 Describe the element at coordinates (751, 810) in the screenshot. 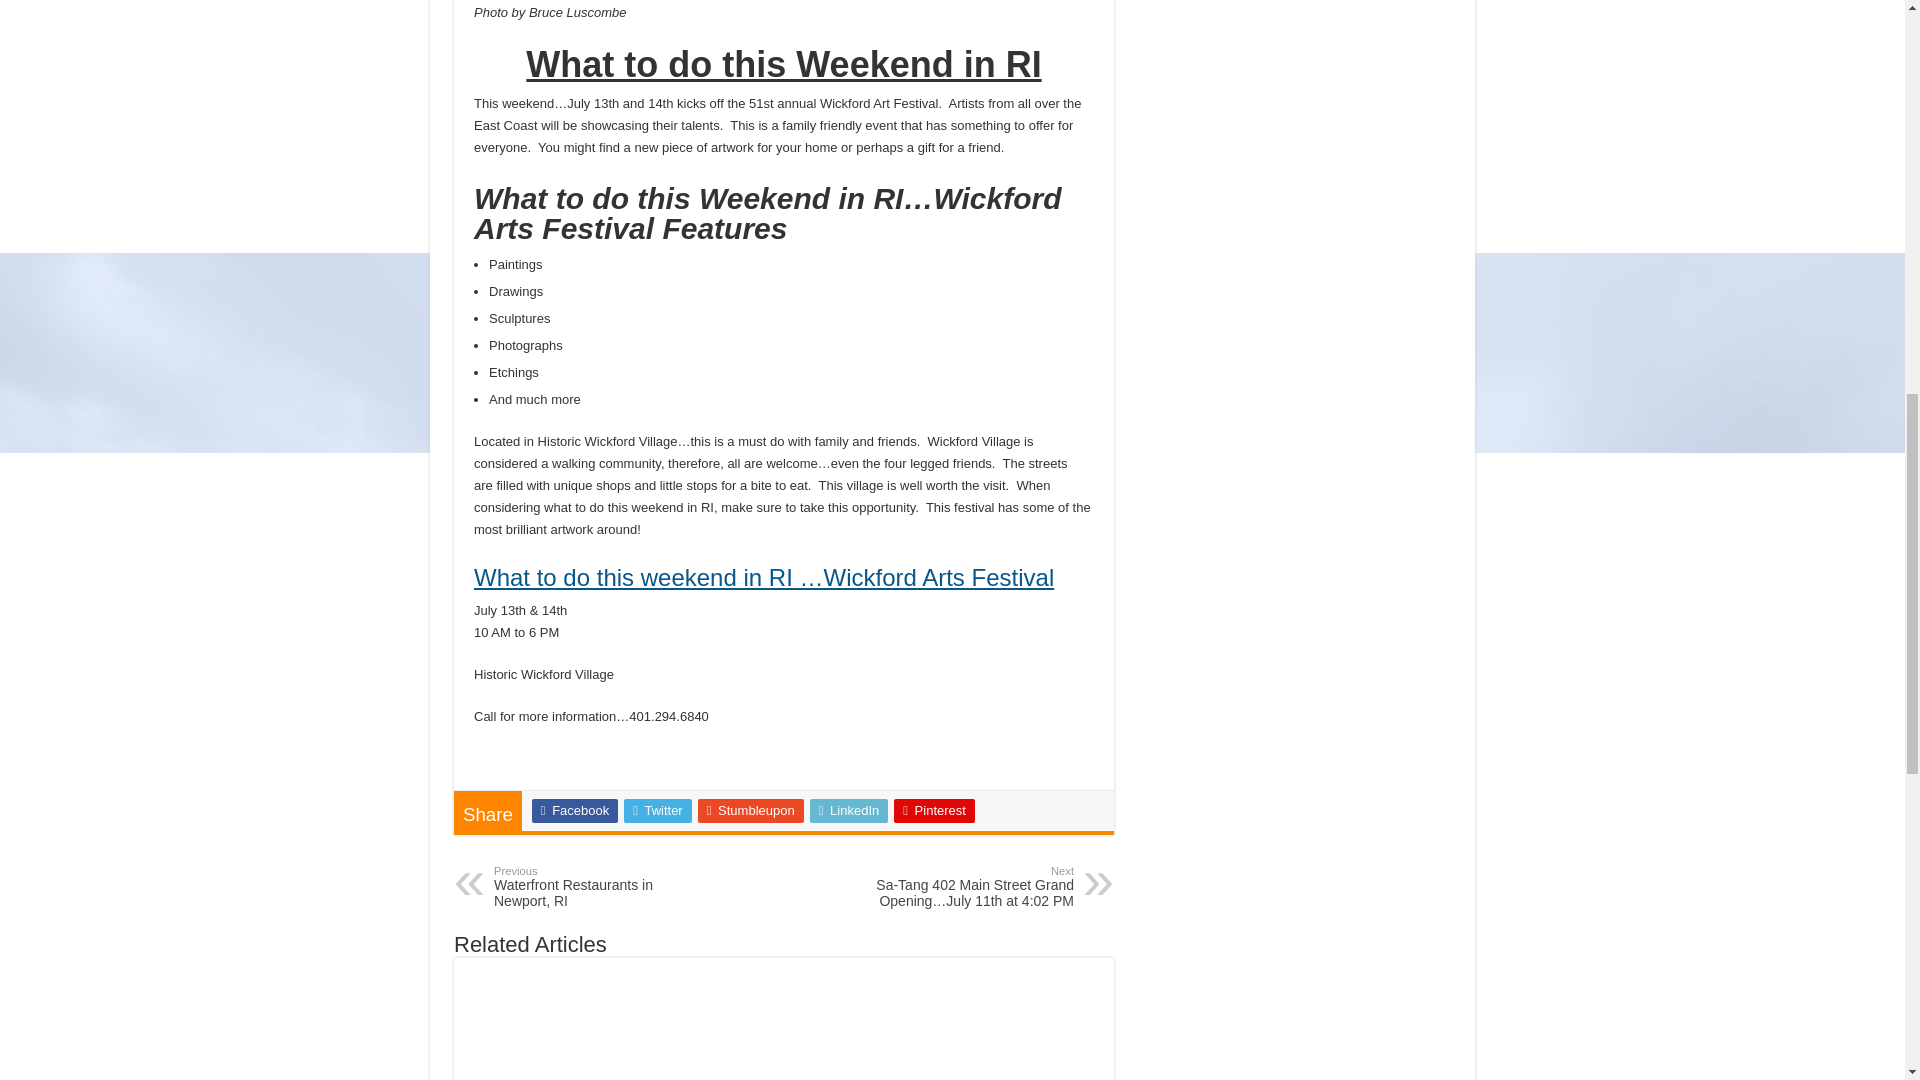

I see `Stumbleupon` at that location.